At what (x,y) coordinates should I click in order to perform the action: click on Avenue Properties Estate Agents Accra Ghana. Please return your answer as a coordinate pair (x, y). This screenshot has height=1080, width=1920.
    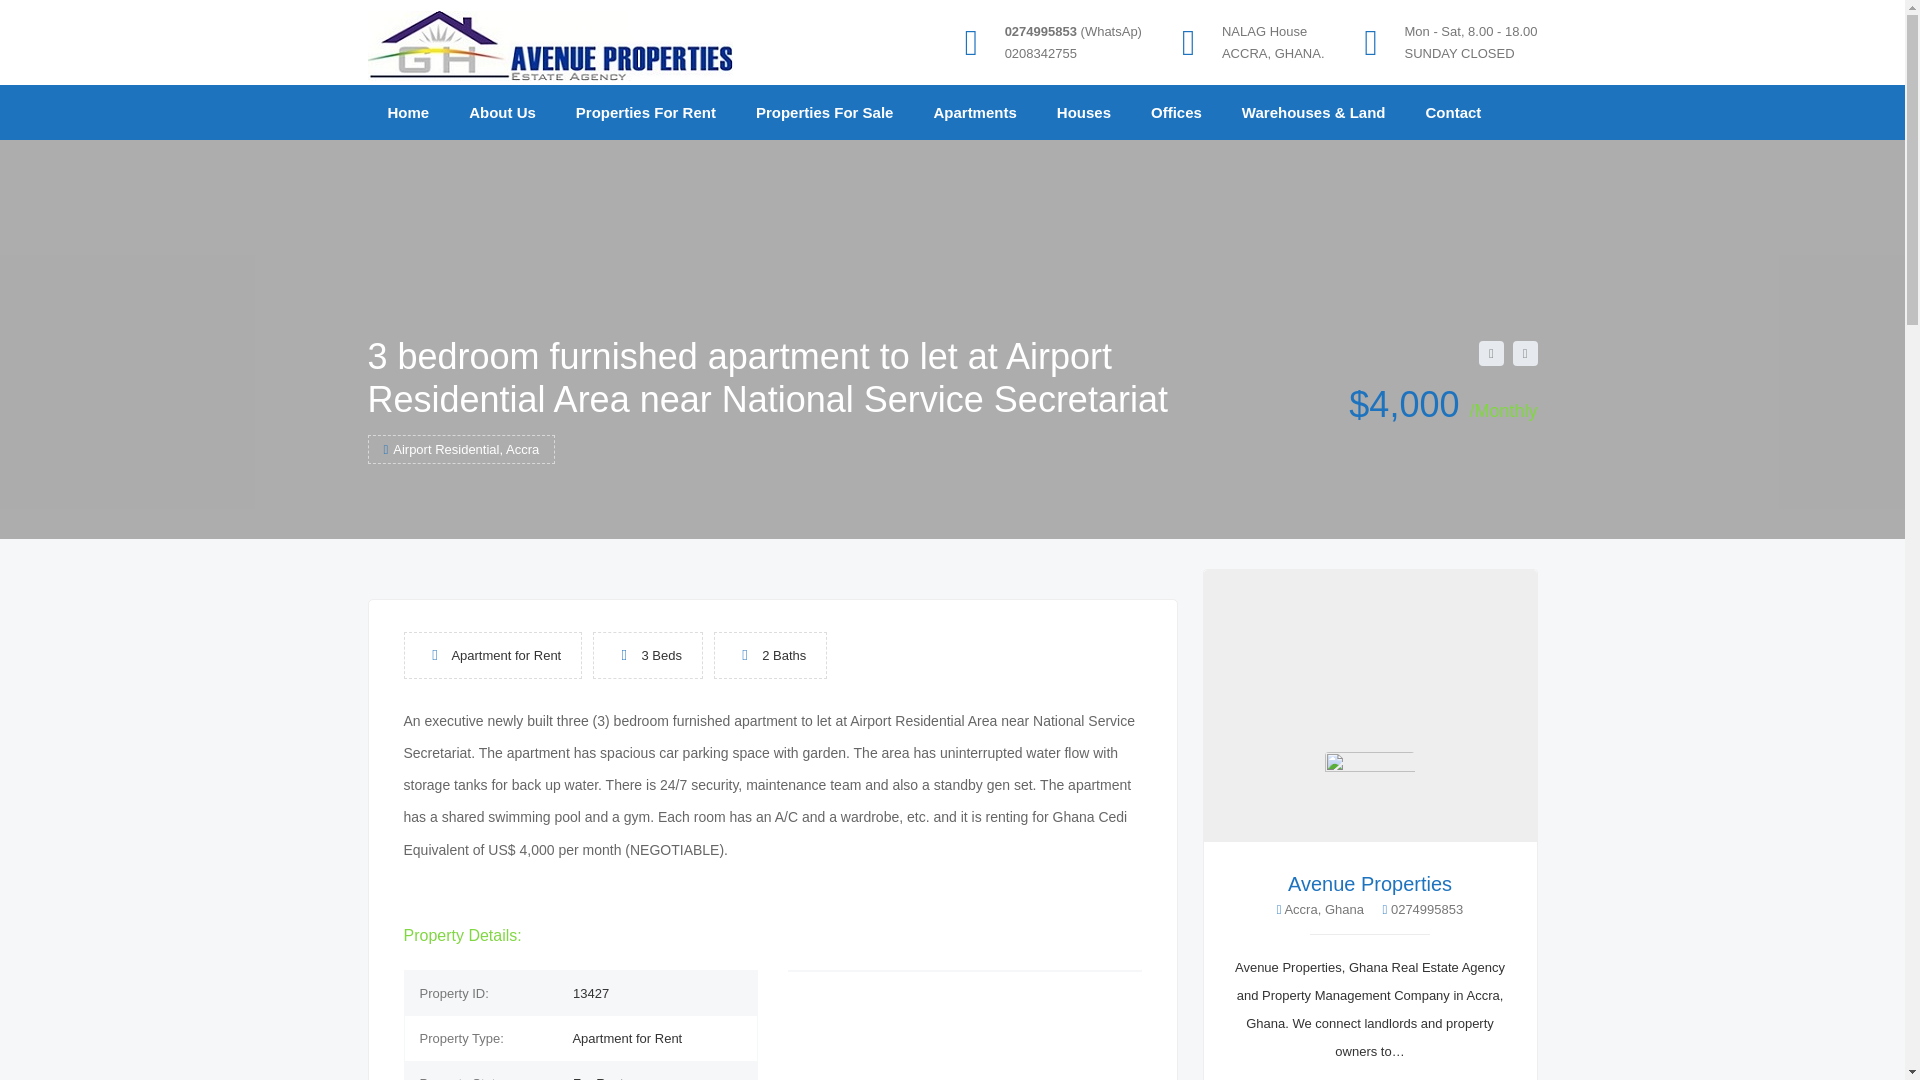
    Looking at the image, I should click on (502, 112).